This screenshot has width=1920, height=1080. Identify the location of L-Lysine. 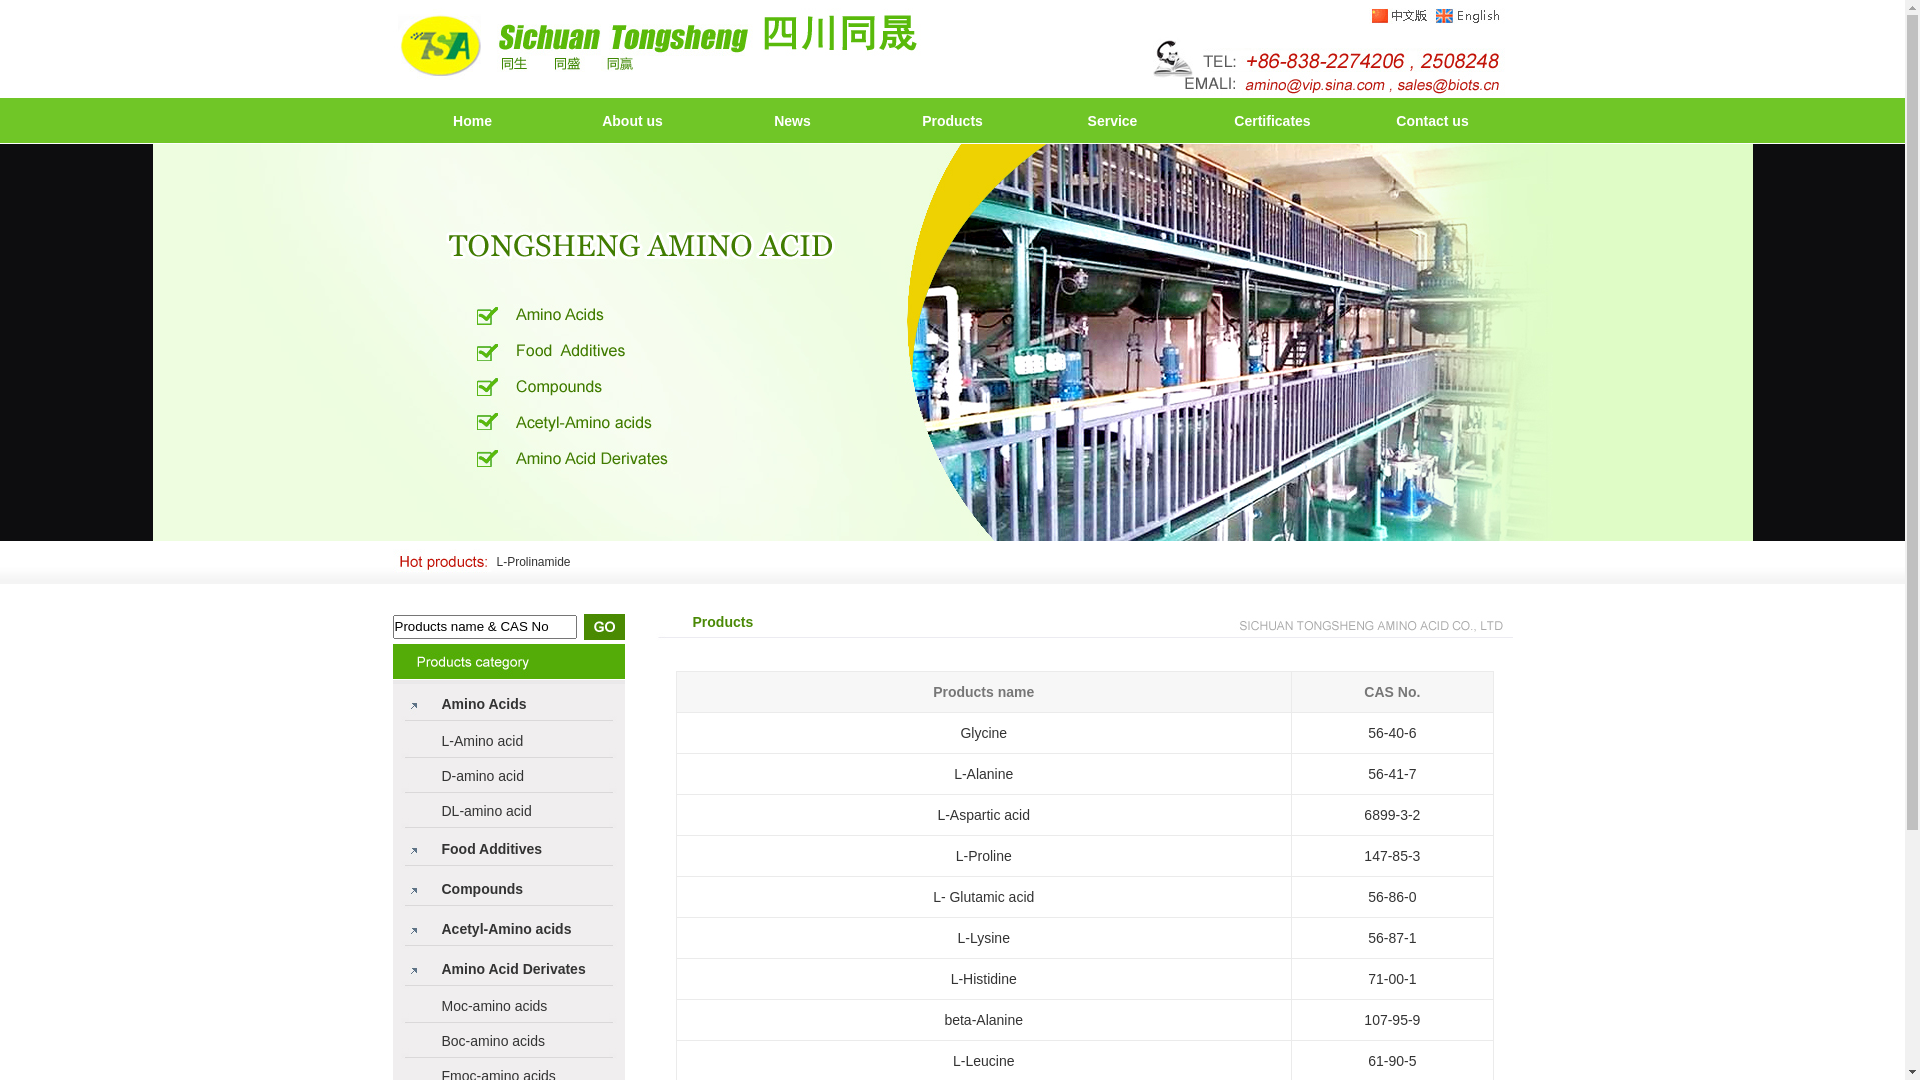
(984, 938).